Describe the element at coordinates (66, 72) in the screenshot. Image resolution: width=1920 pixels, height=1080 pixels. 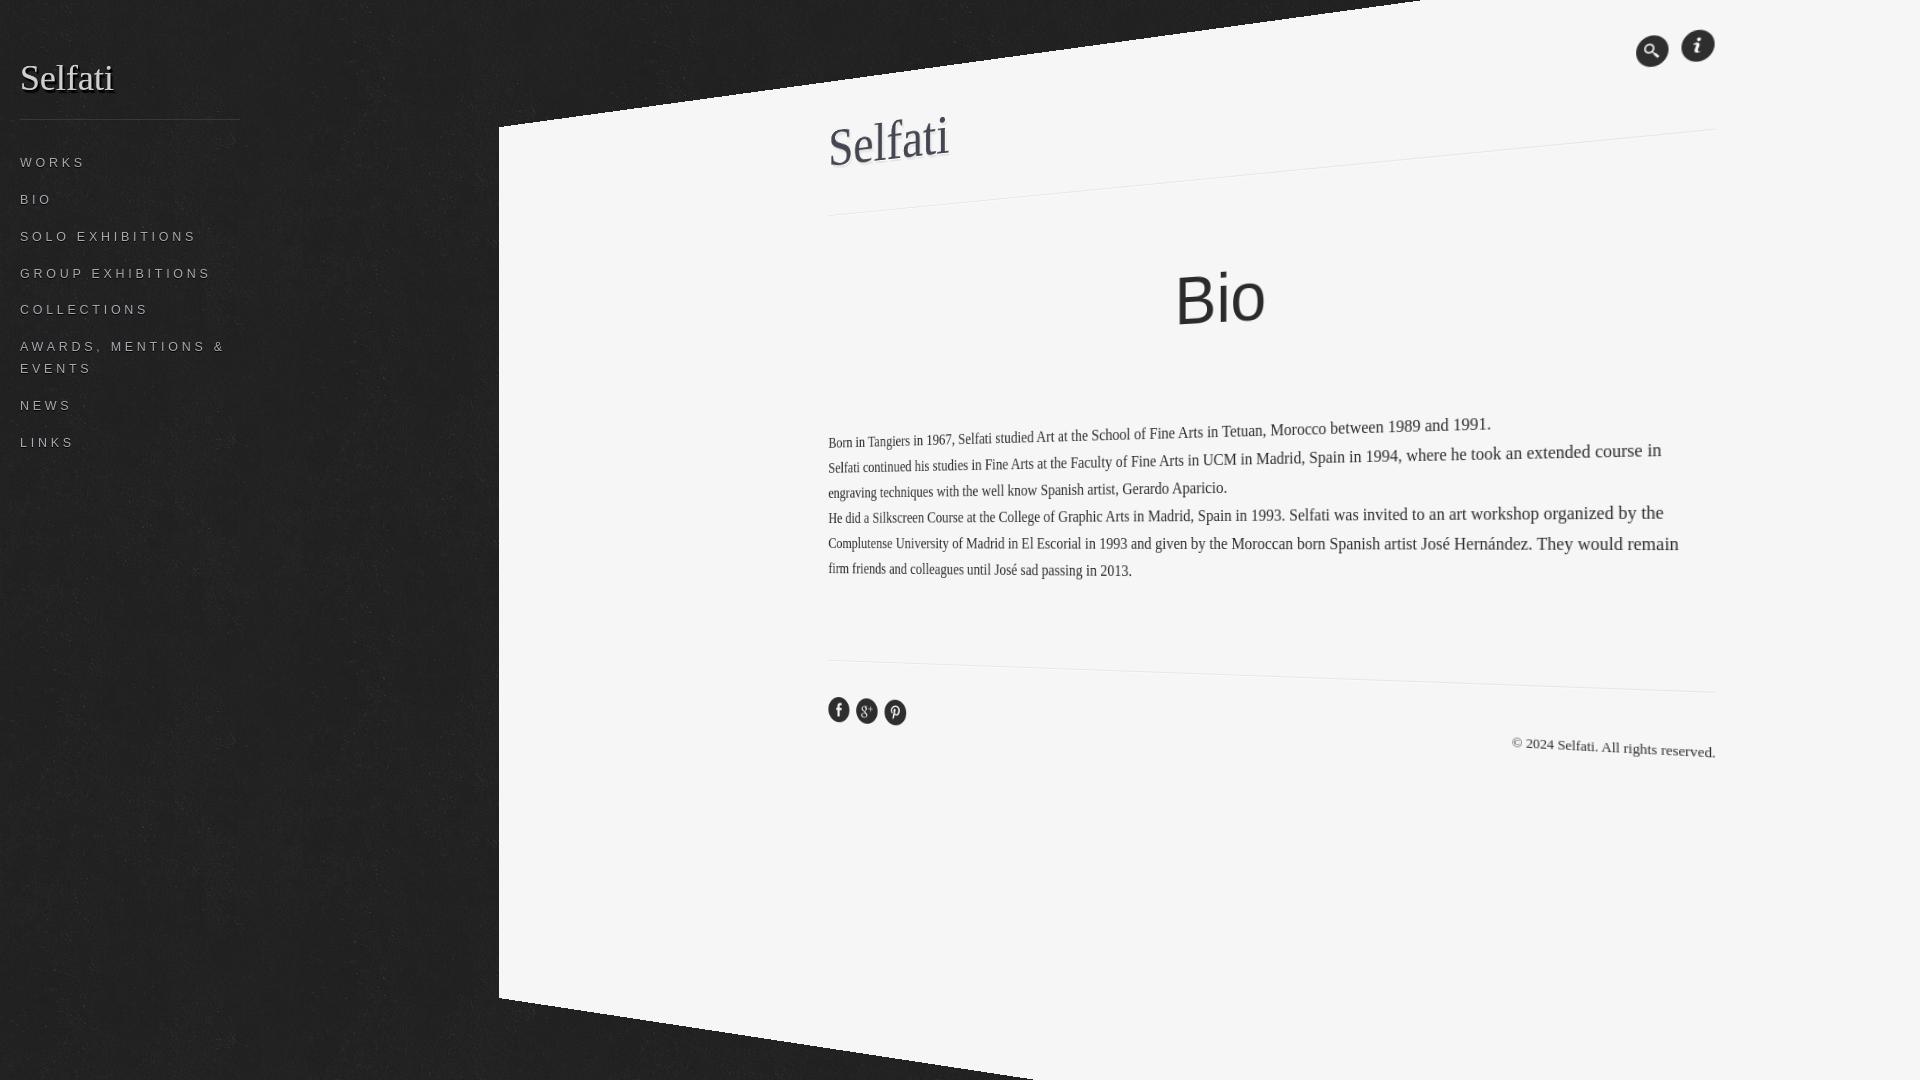
I see `Selfati` at that location.